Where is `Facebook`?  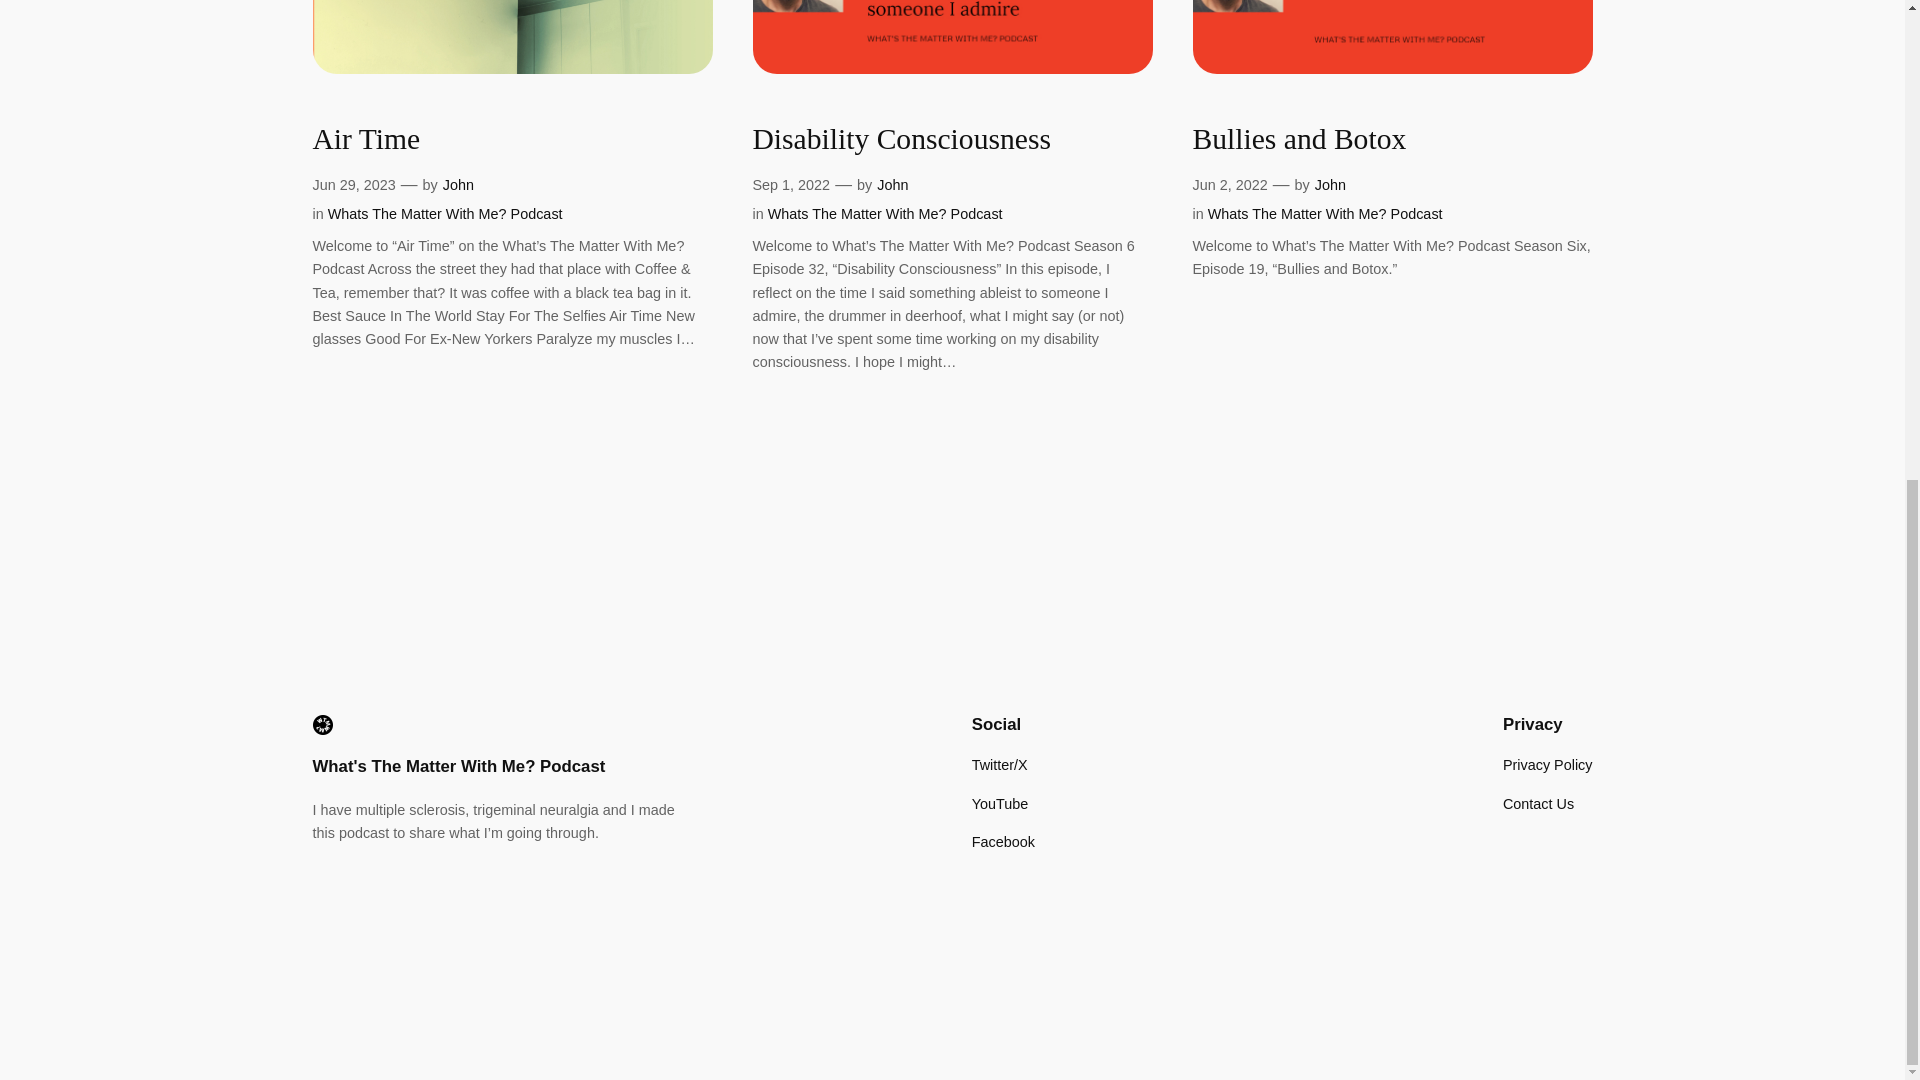
Facebook is located at coordinates (1002, 842).